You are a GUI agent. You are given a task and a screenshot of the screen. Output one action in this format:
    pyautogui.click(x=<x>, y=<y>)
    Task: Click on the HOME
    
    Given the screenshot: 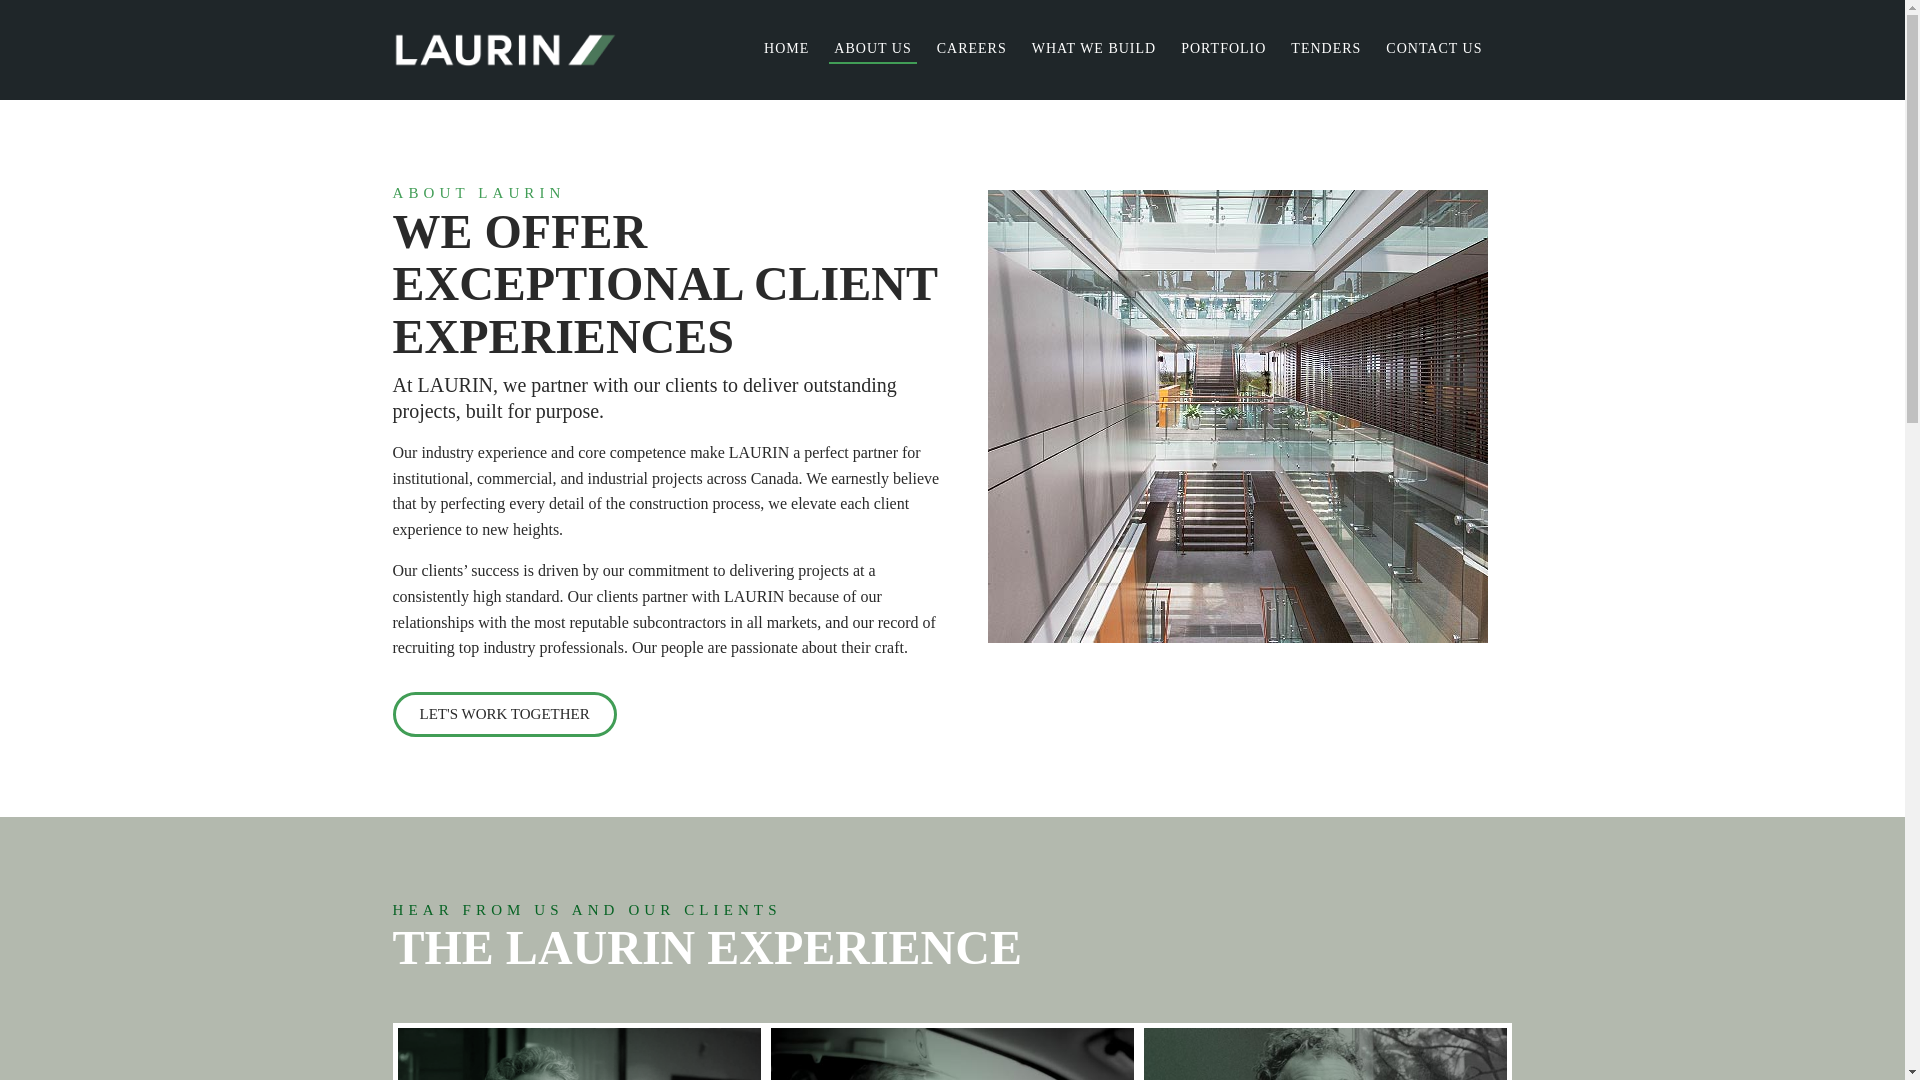 What is the action you would take?
    pyautogui.click(x=786, y=49)
    